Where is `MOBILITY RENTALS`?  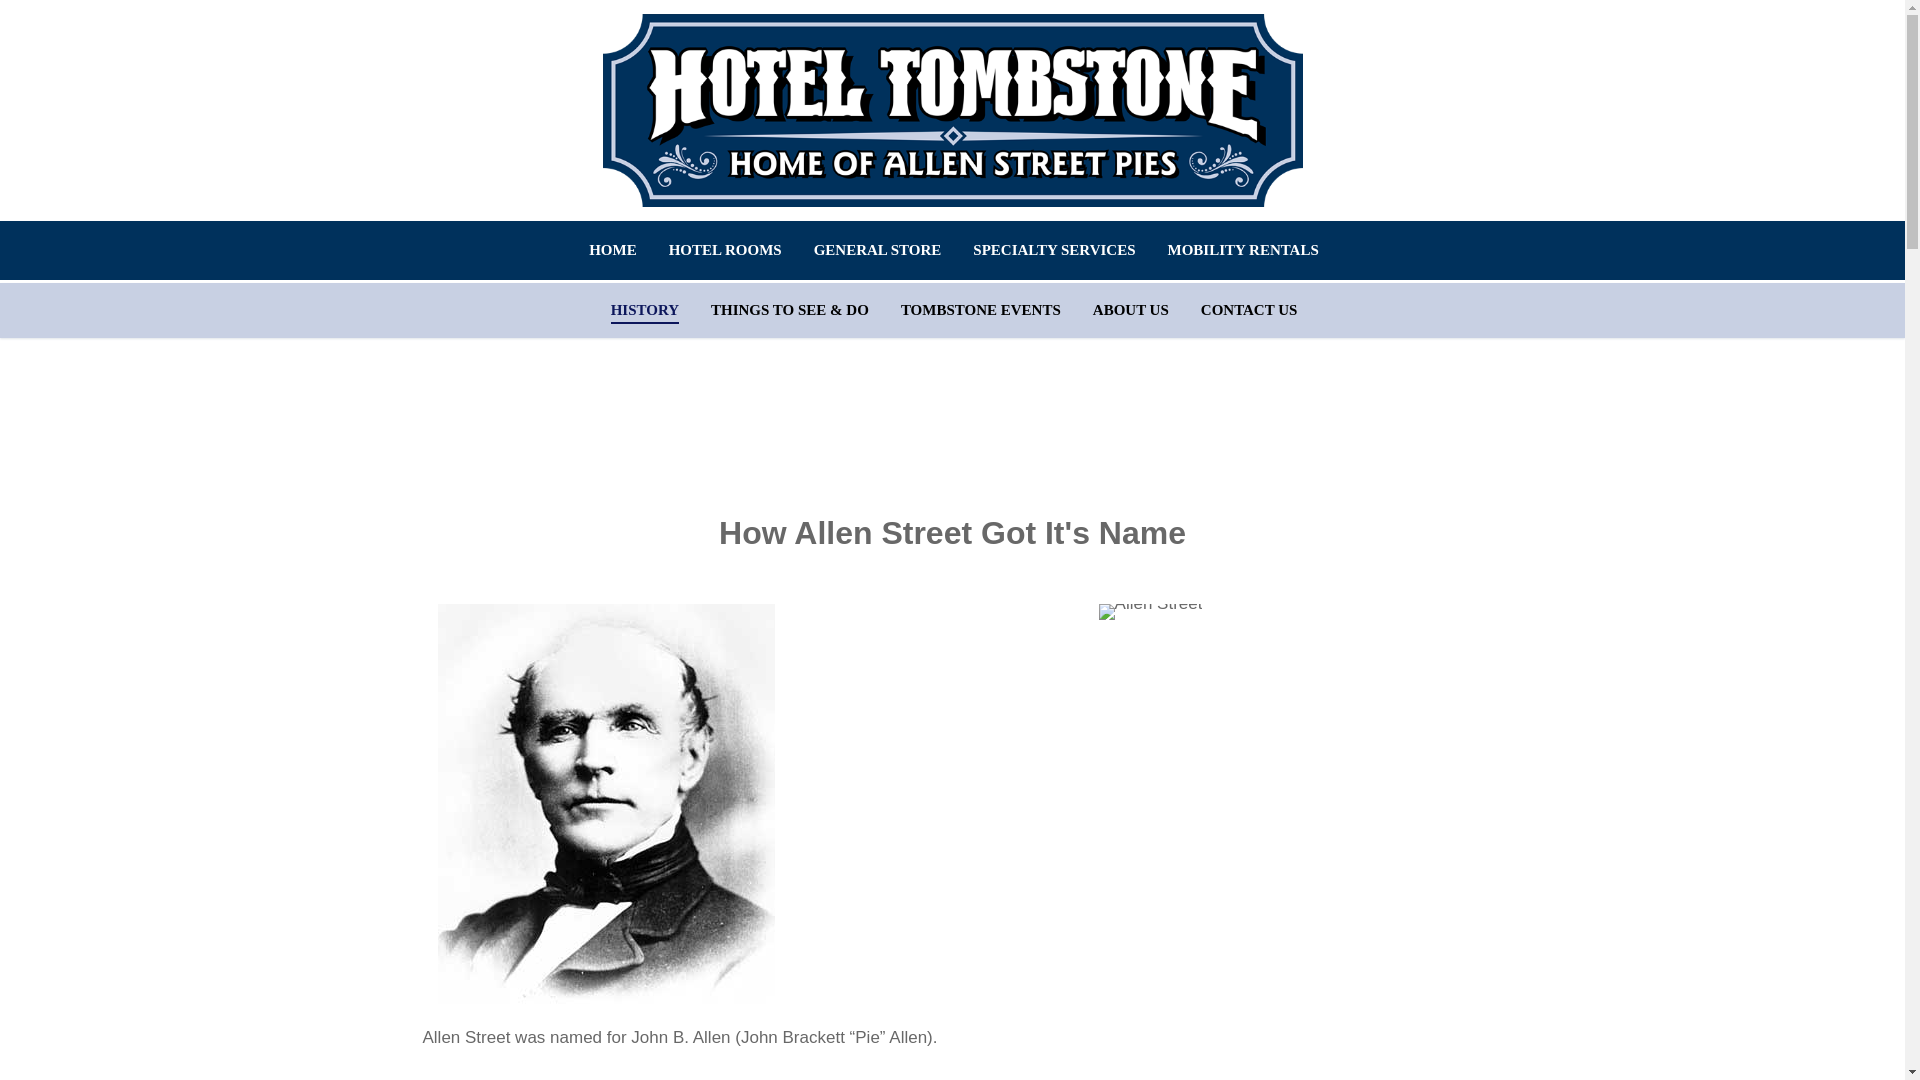 MOBILITY RENTALS is located at coordinates (1244, 250).